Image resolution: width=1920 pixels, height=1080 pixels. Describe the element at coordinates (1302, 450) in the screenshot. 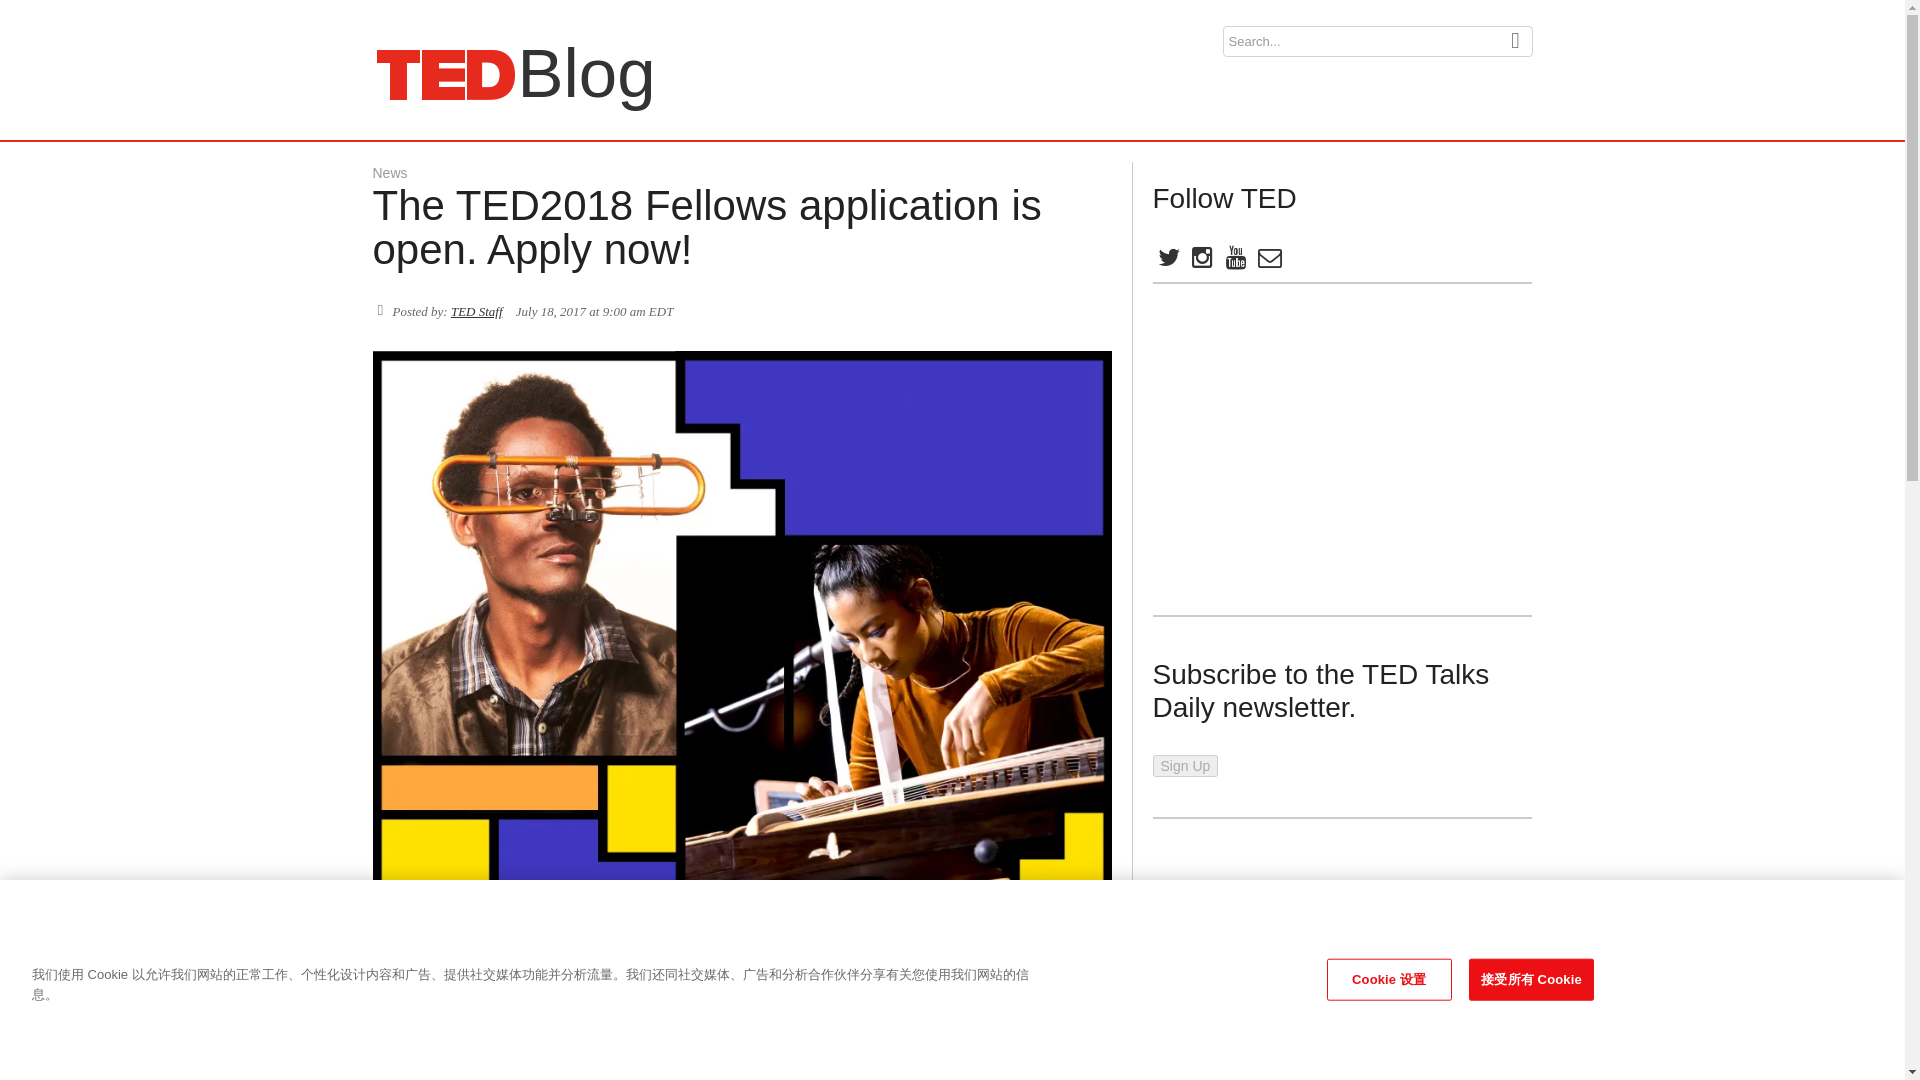

I see `Subscribe to TED Blog by email` at that location.